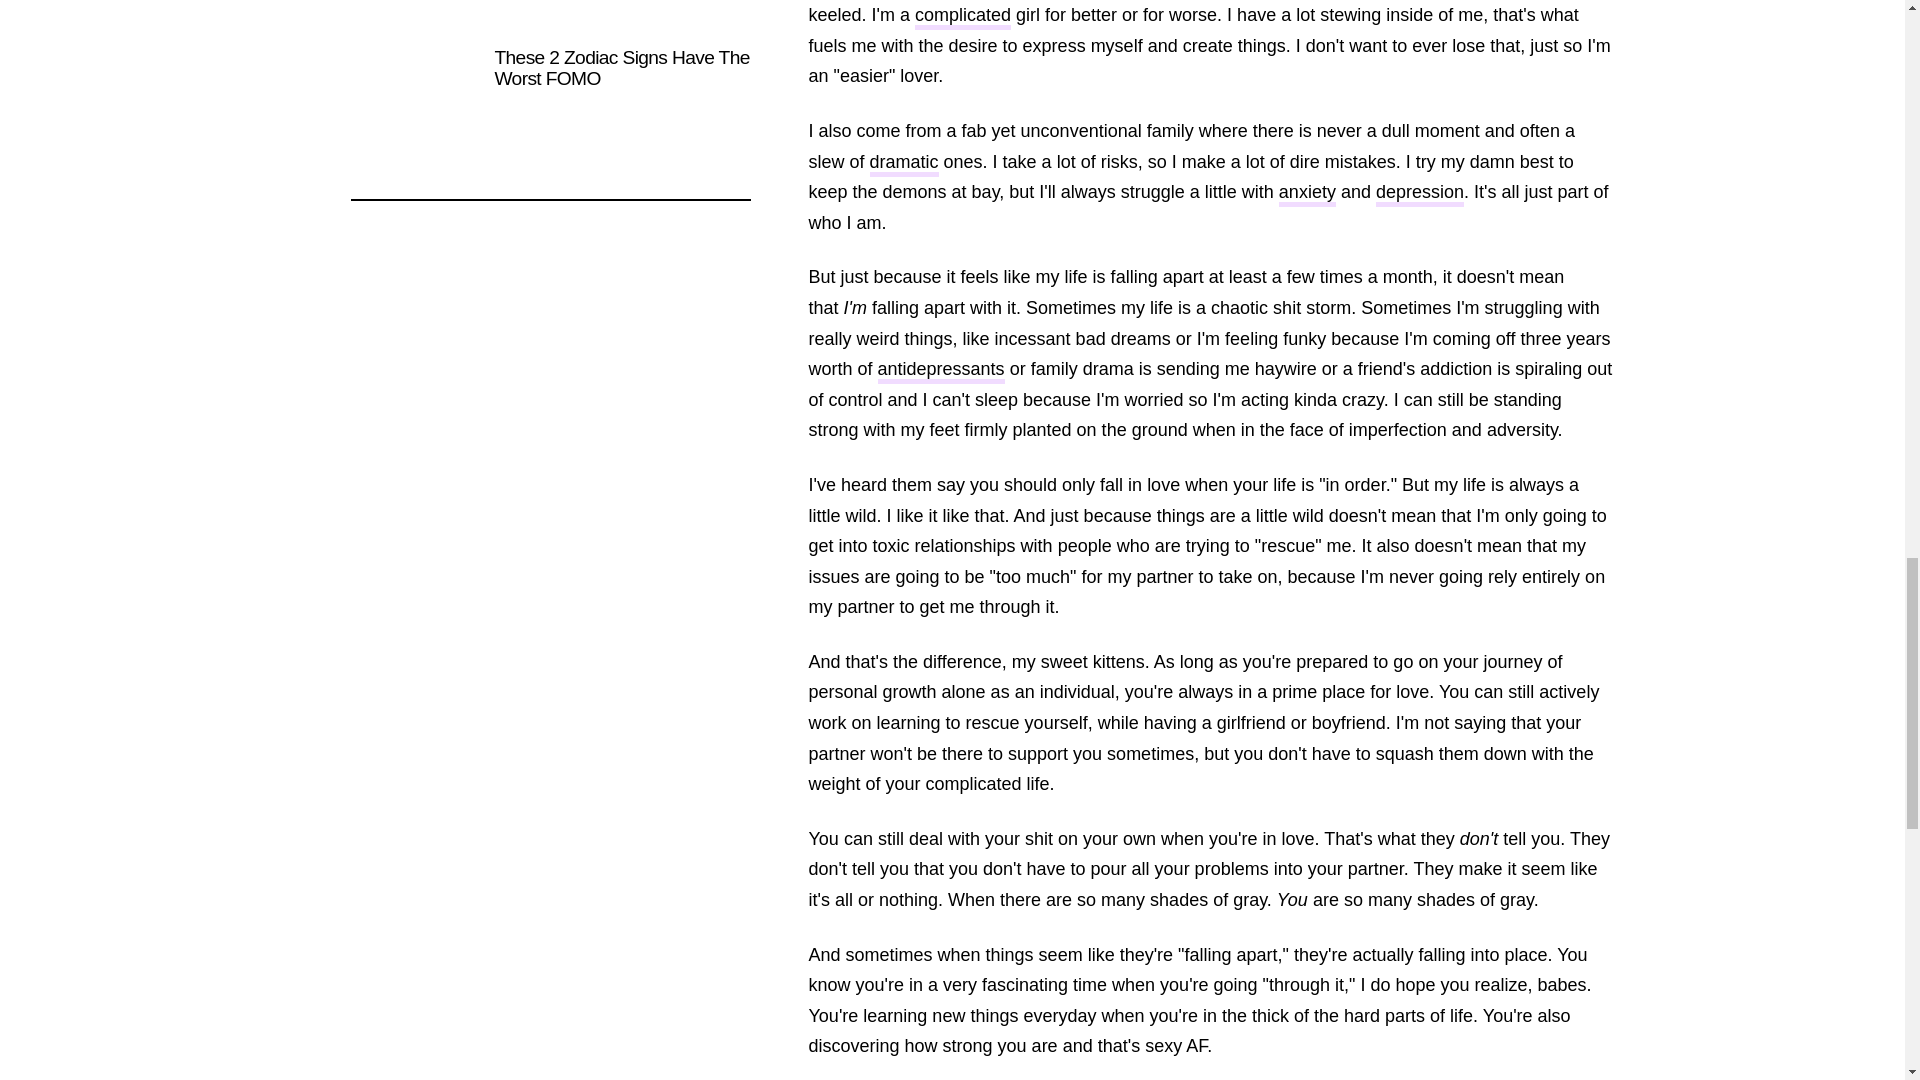 This screenshot has height=1080, width=1920. Describe the element at coordinates (904, 164) in the screenshot. I see `dramatic` at that location.